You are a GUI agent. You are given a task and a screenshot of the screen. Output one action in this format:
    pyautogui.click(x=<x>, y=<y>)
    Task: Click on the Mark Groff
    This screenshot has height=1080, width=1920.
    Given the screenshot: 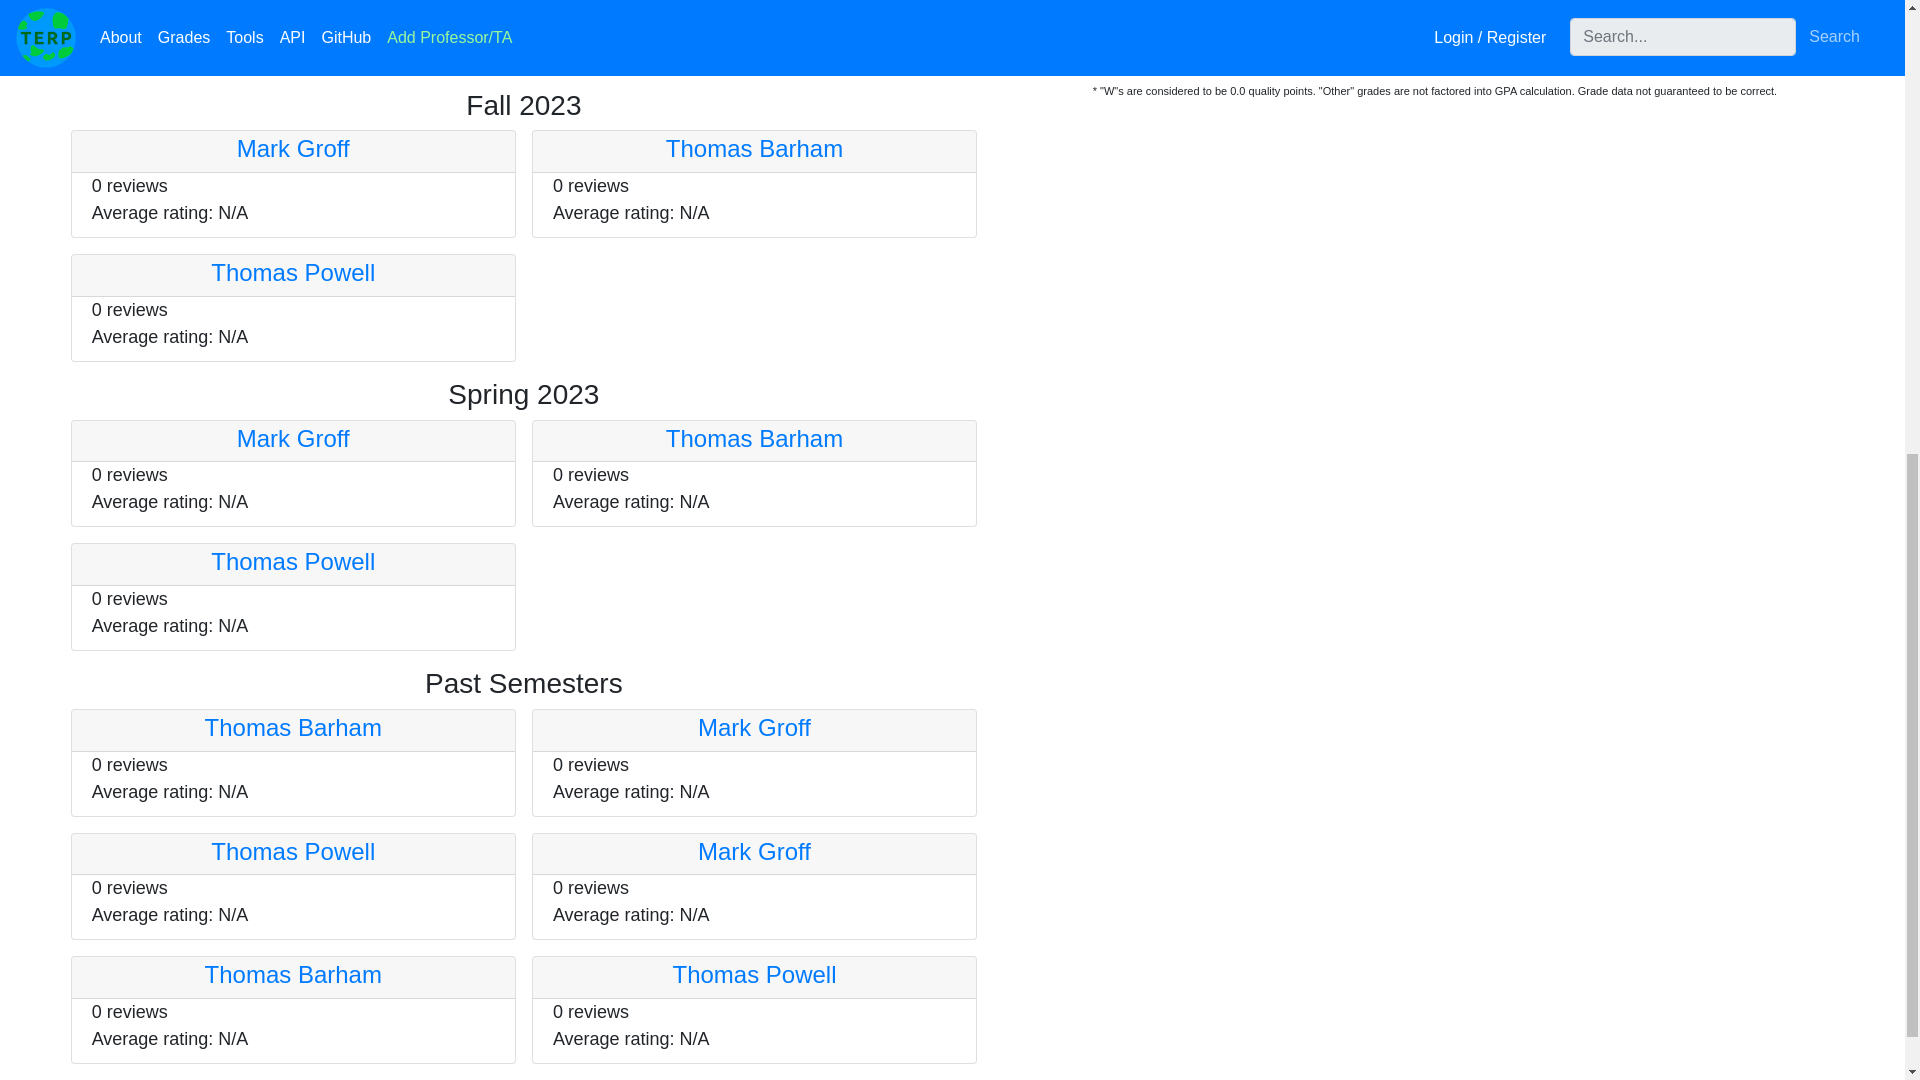 What is the action you would take?
    pyautogui.click(x=754, y=852)
    